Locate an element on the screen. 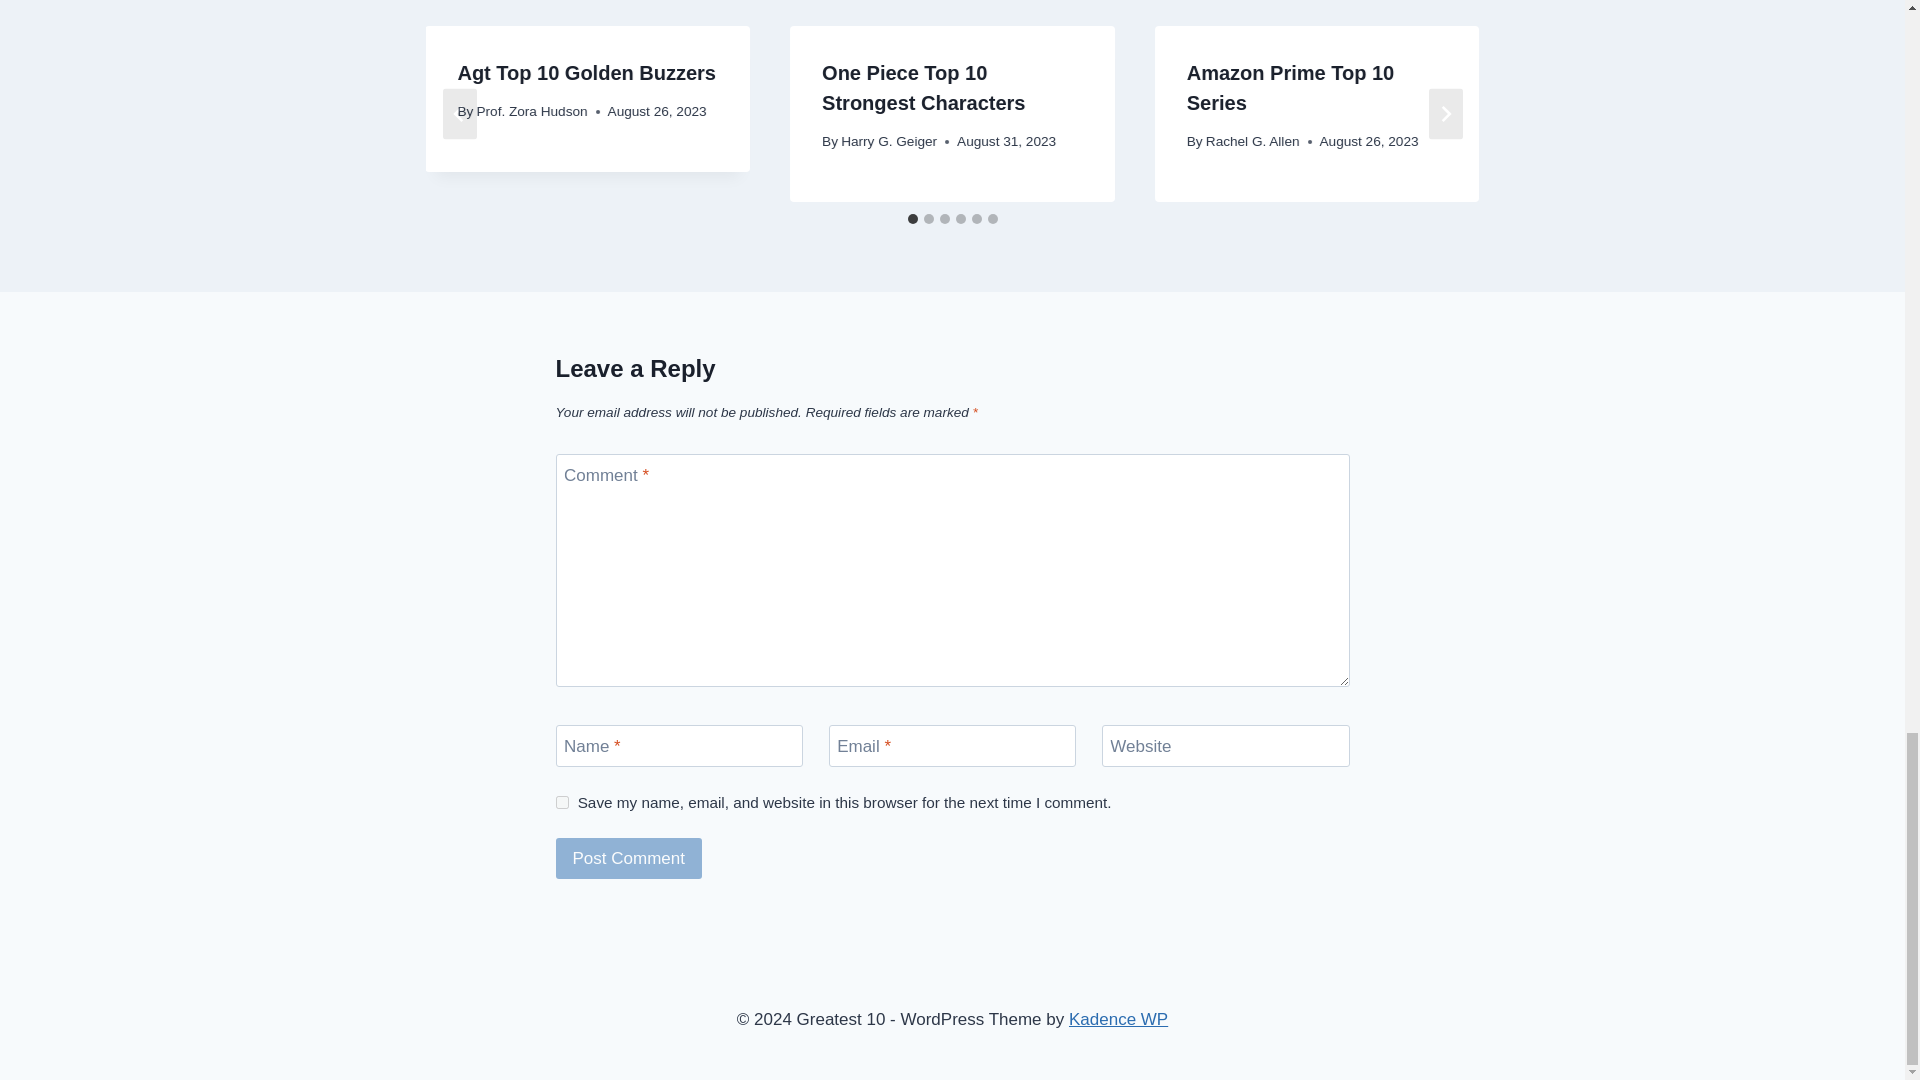 The height and width of the screenshot is (1080, 1920). Prof. Zora Hudson is located at coordinates (532, 110).